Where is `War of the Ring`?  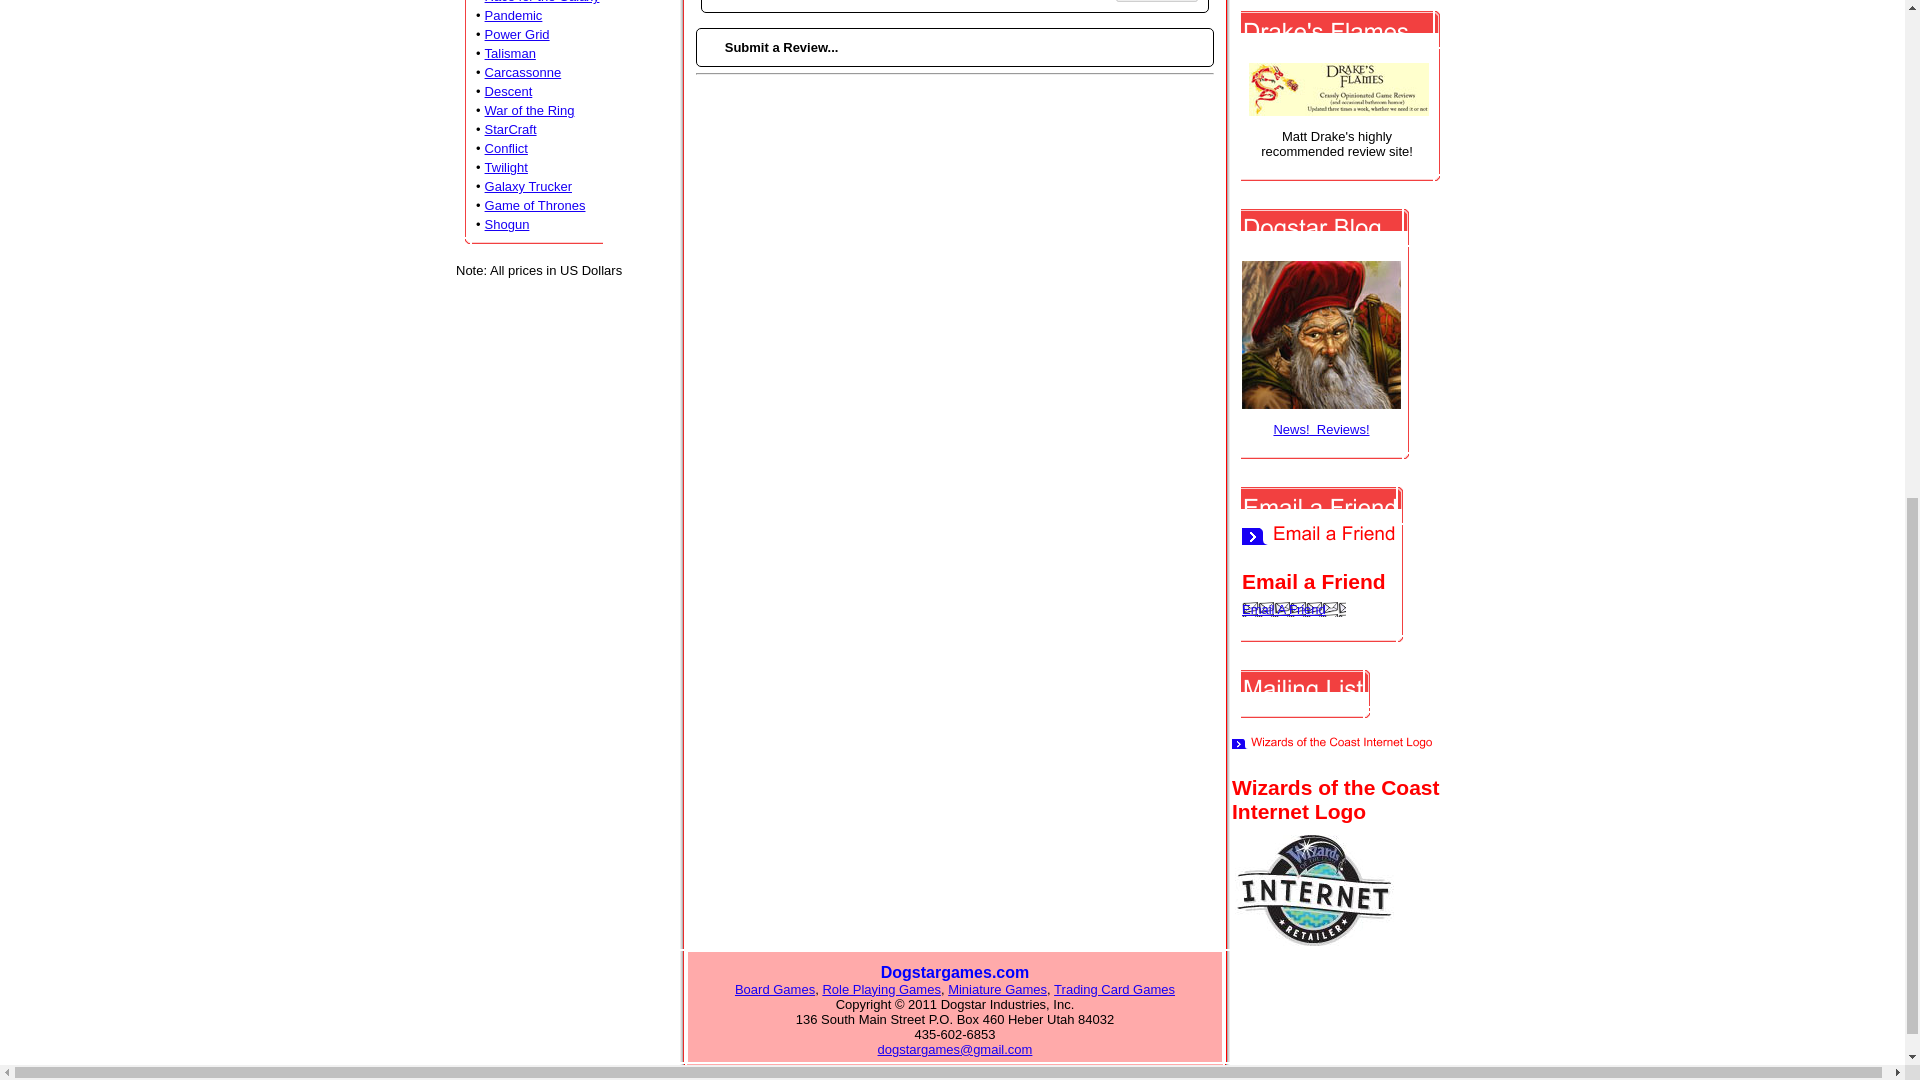 War of the Ring is located at coordinates (530, 110).